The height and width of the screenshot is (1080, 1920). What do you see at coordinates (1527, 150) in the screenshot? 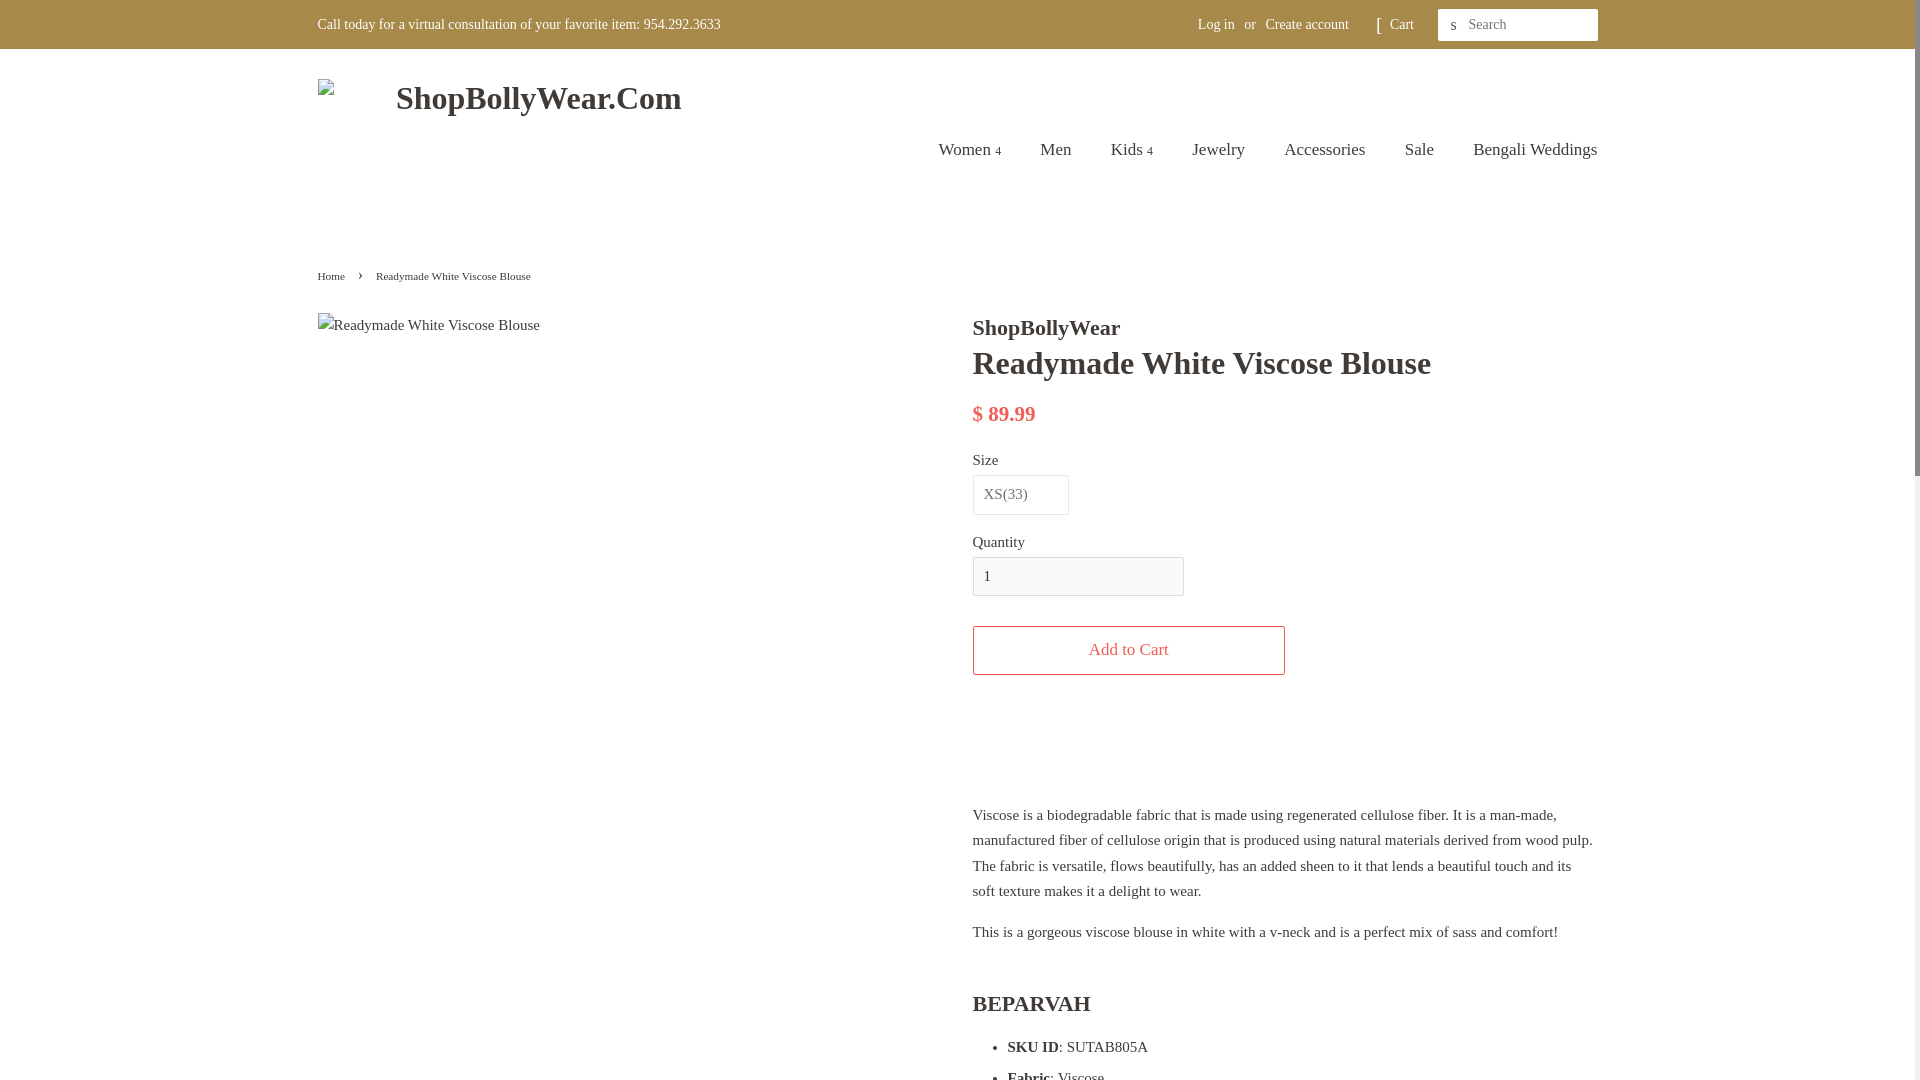
I see `Bengali Weddings` at bounding box center [1527, 150].